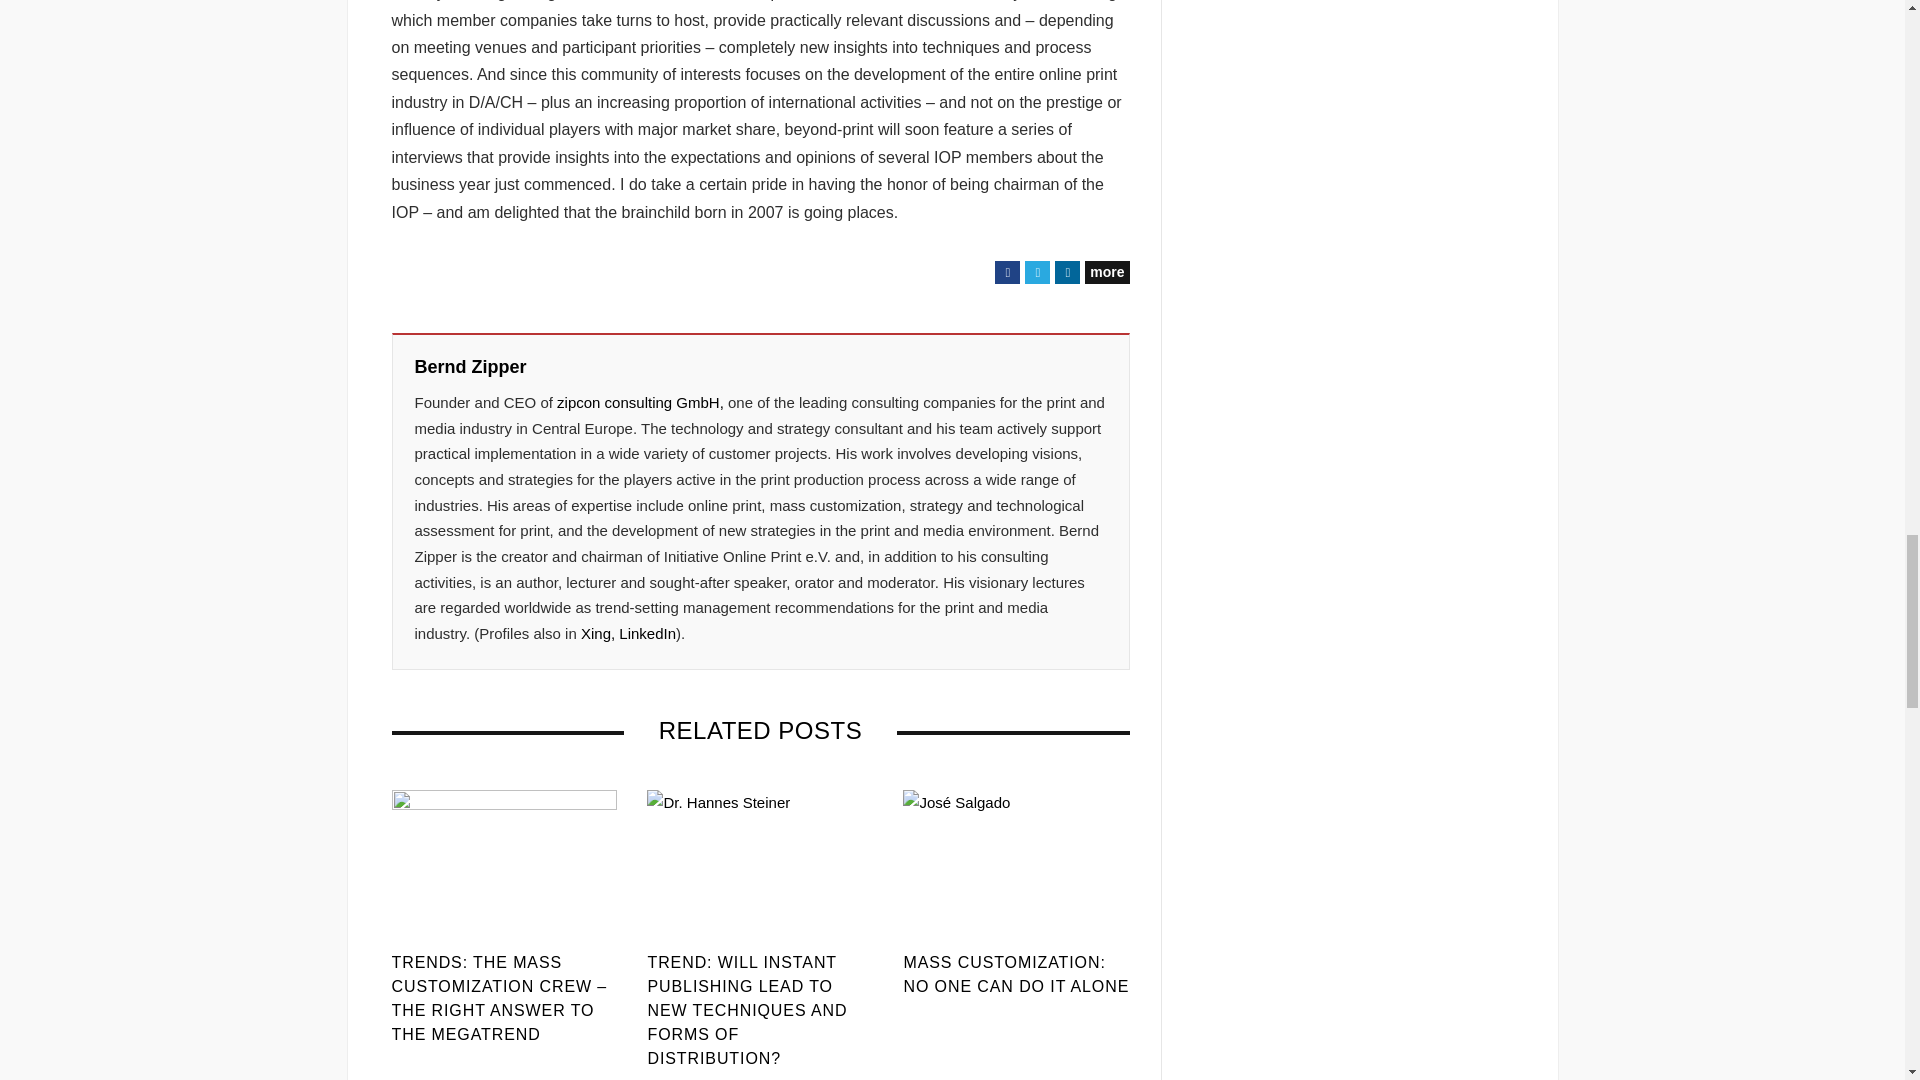  Describe the element at coordinates (1038, 272) in the screenshot. I see `Tweet It` at that location.